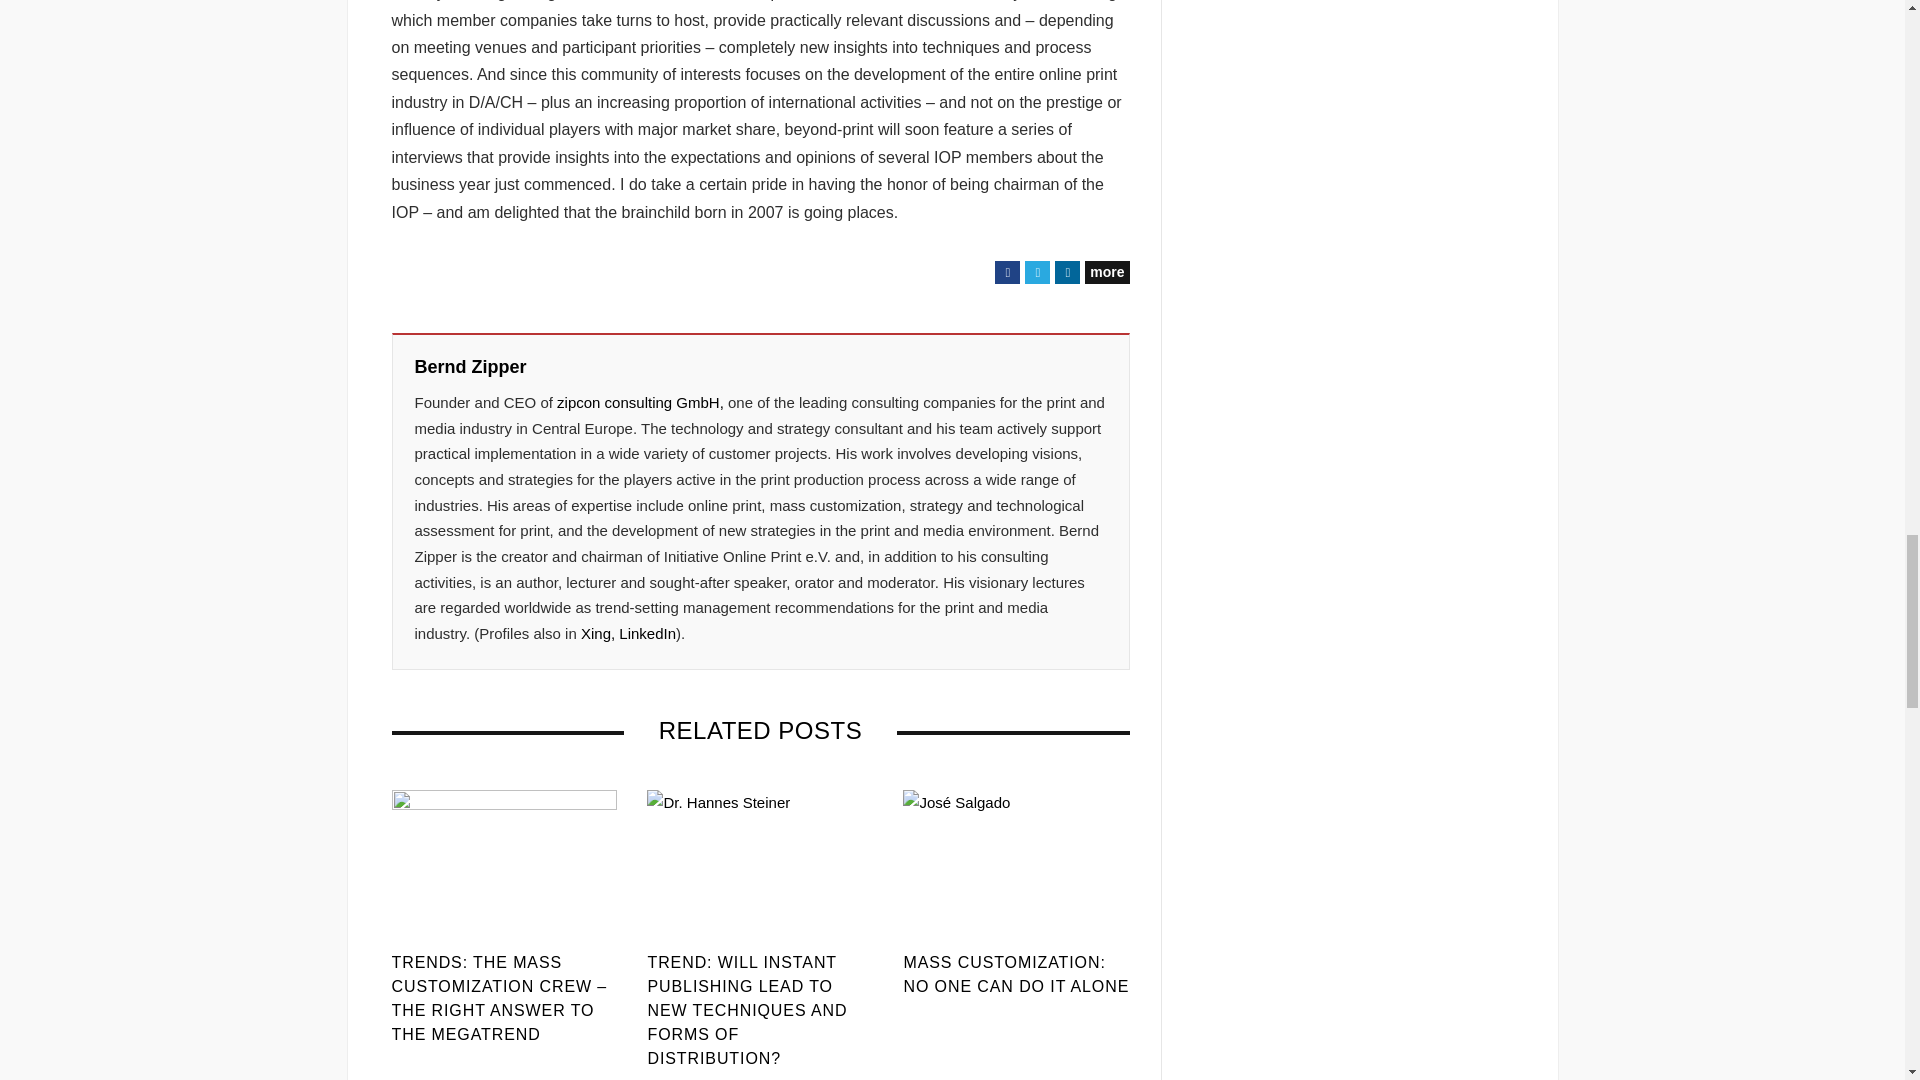  Describe the element at coordinates (1038, 272) in the screenshot. I see `Tweet It` at that location.